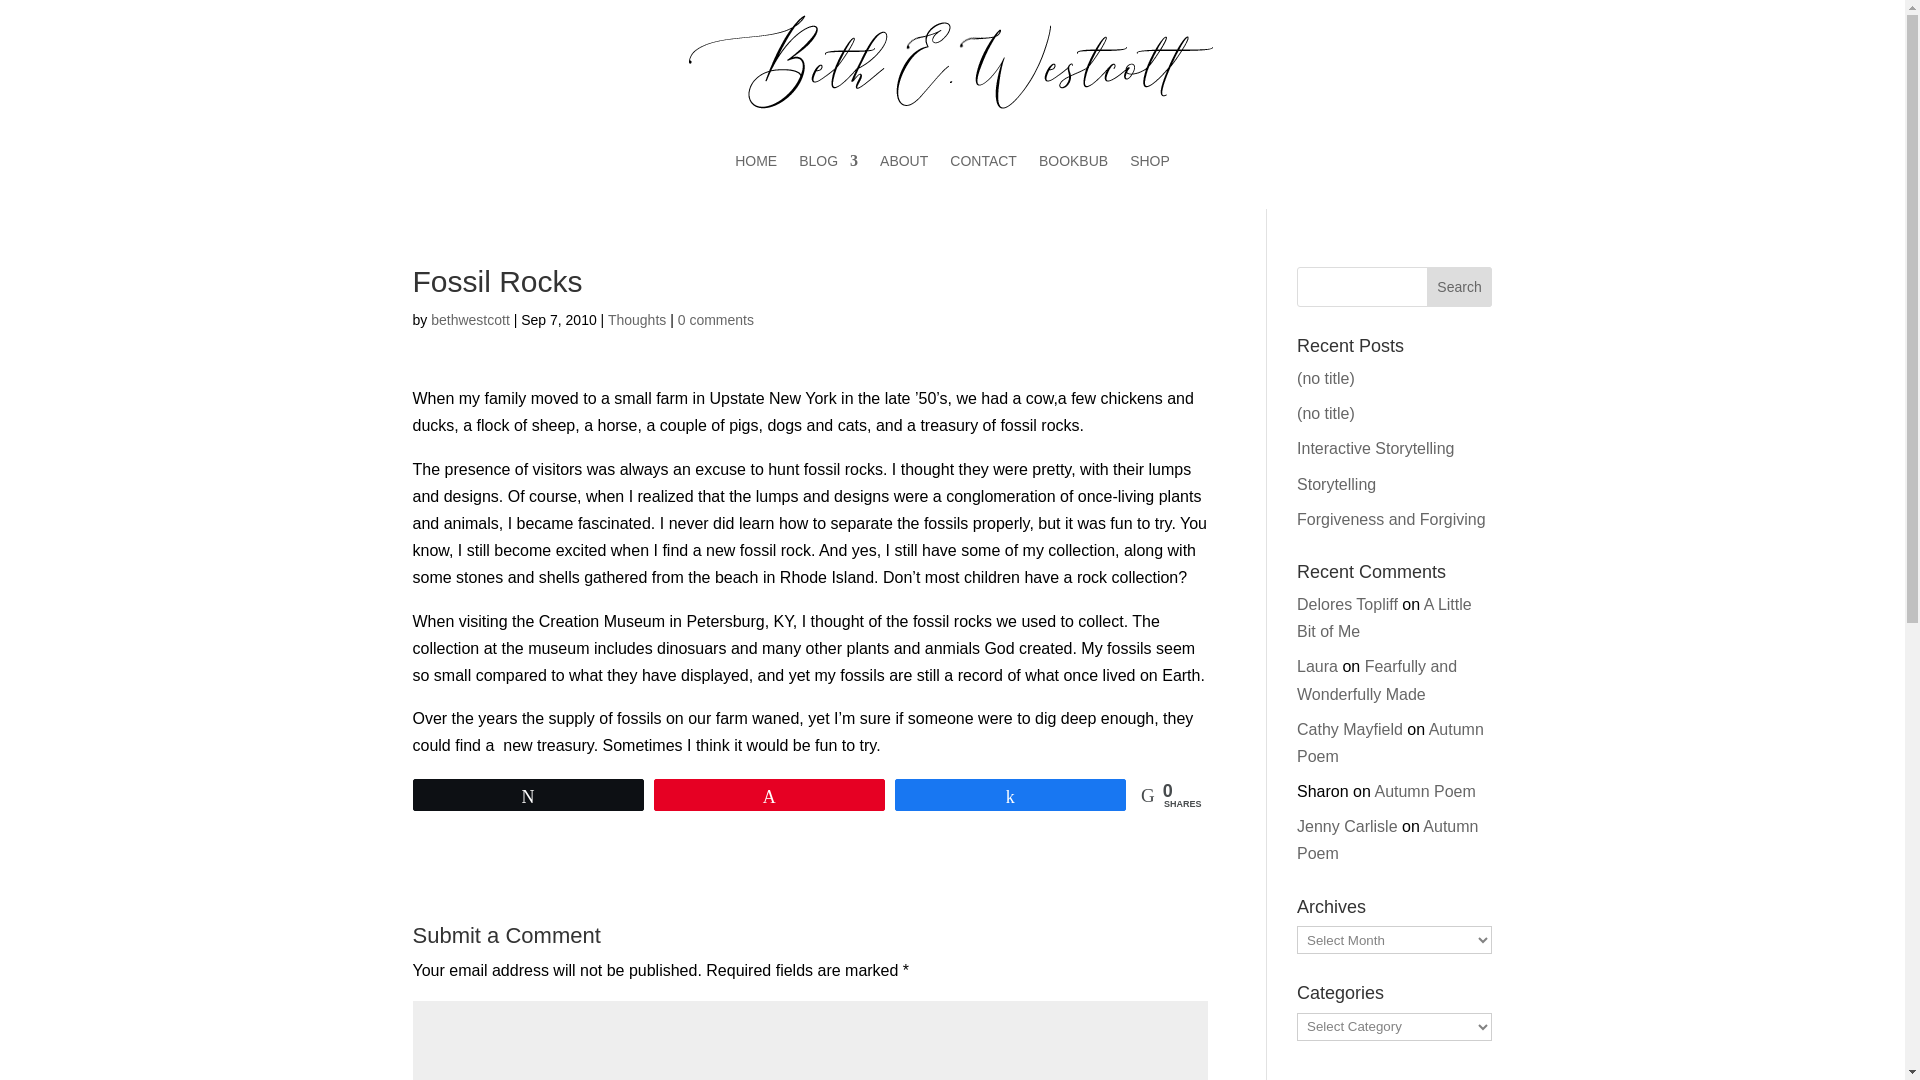  Describe the element at coordinates (1350, 729) in the screenshot. I see `Cathy Mayfield` at that location.